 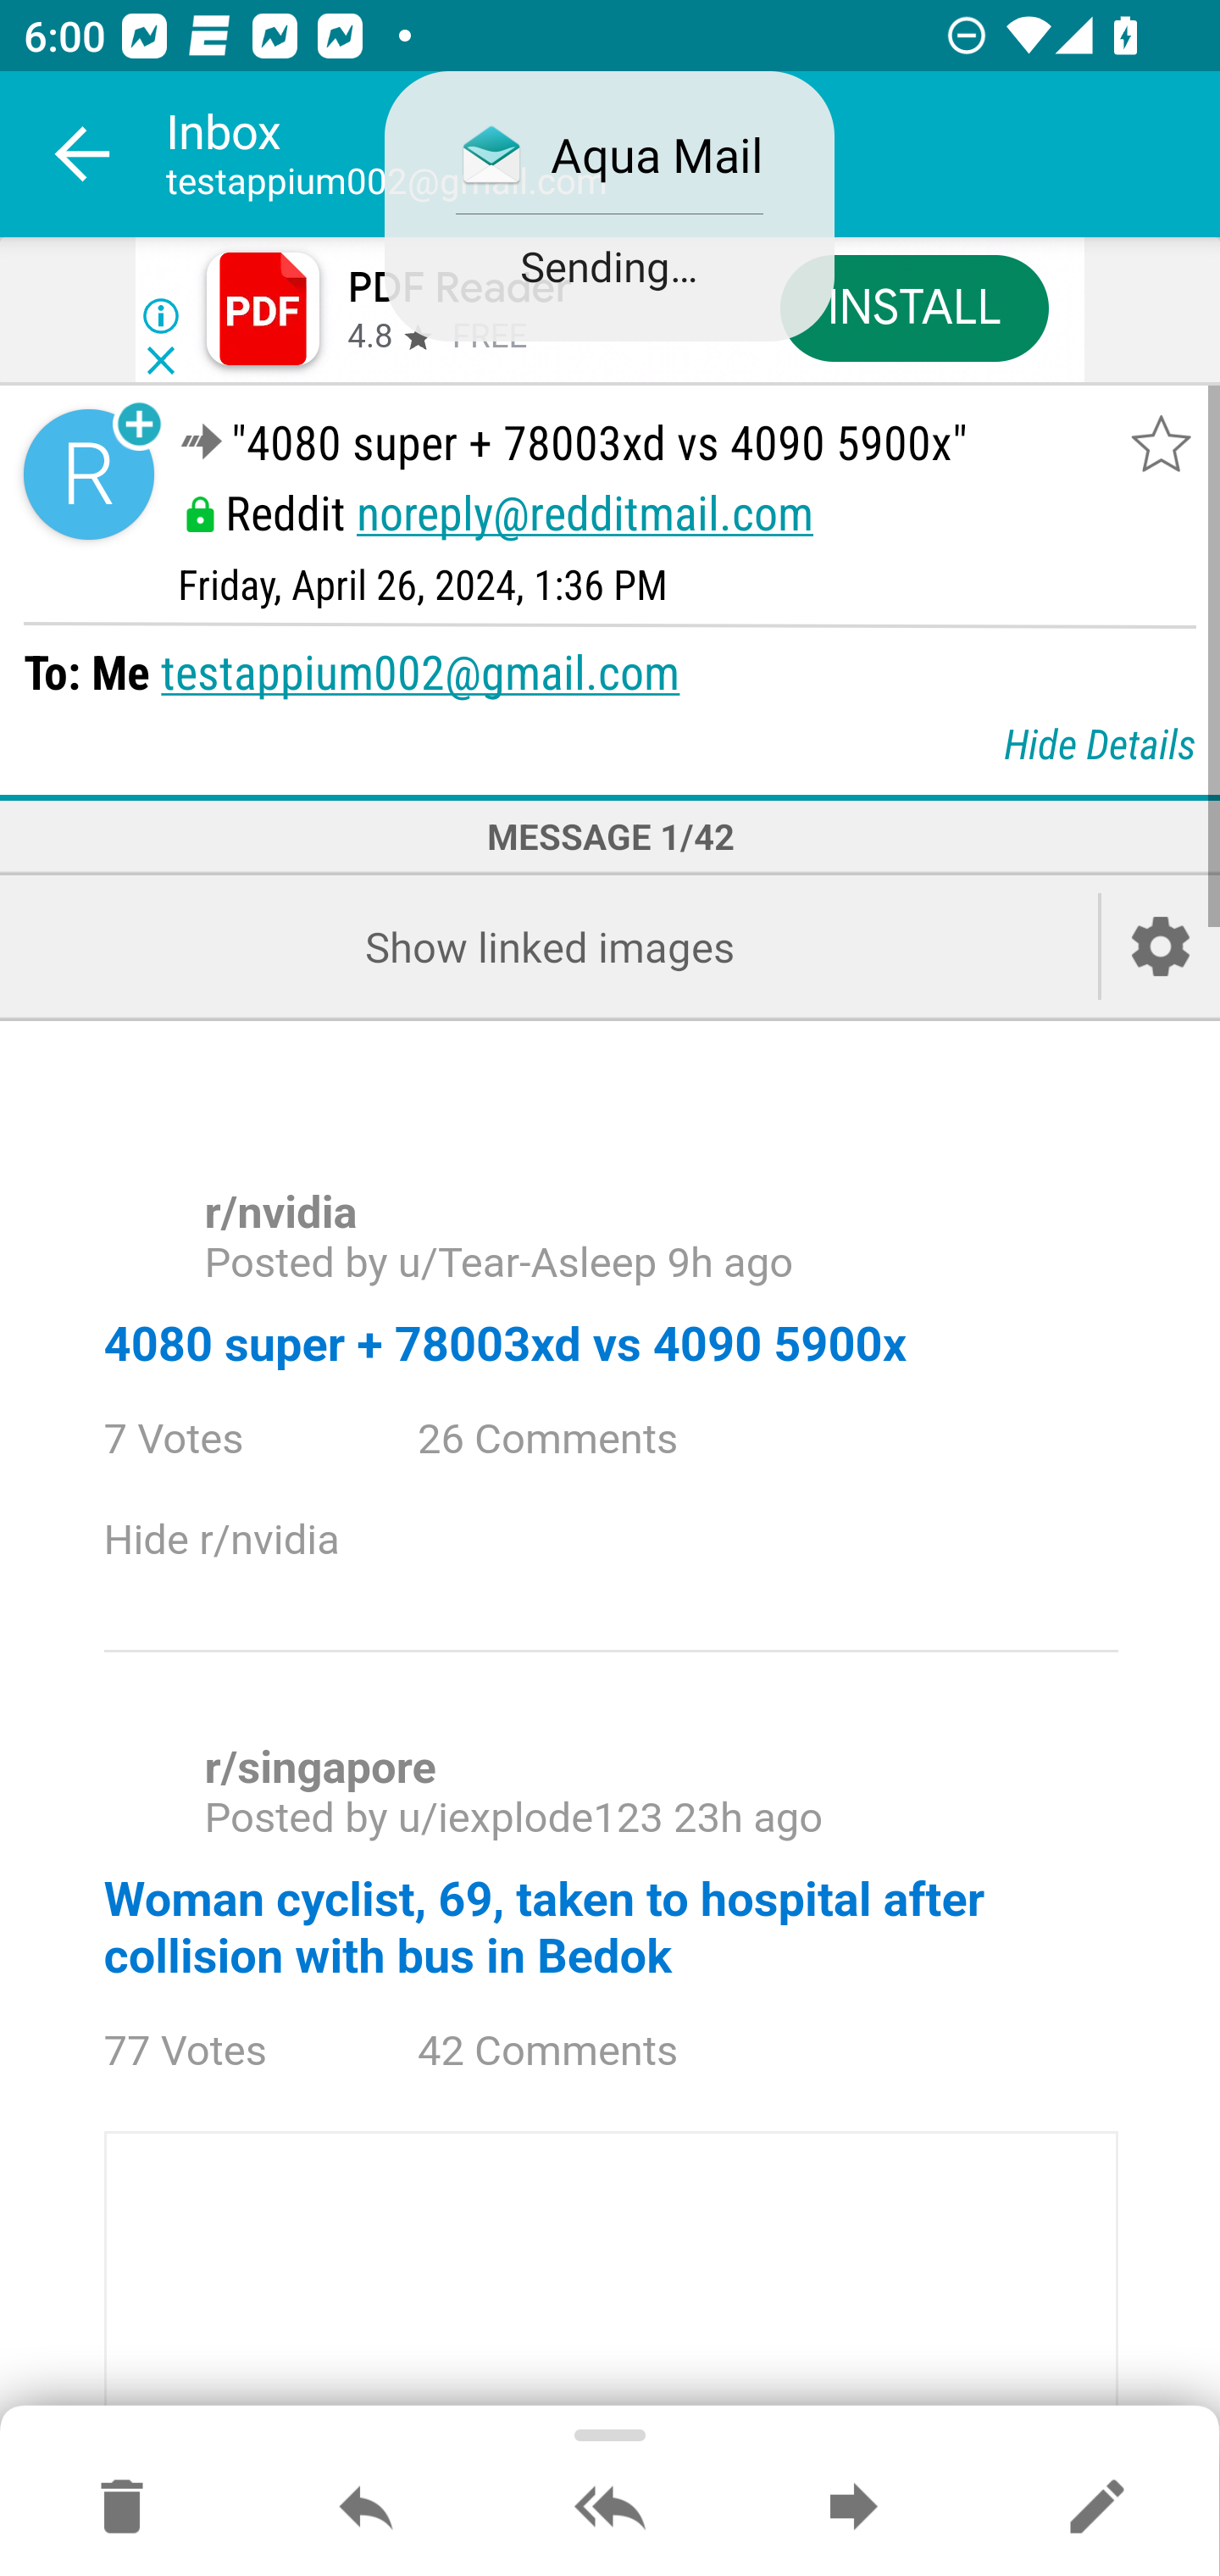 What do you see at coordinates (249, 1541) in the screenshot?
I see `Hide r/nvidia` at bounding box center [249, 1541].